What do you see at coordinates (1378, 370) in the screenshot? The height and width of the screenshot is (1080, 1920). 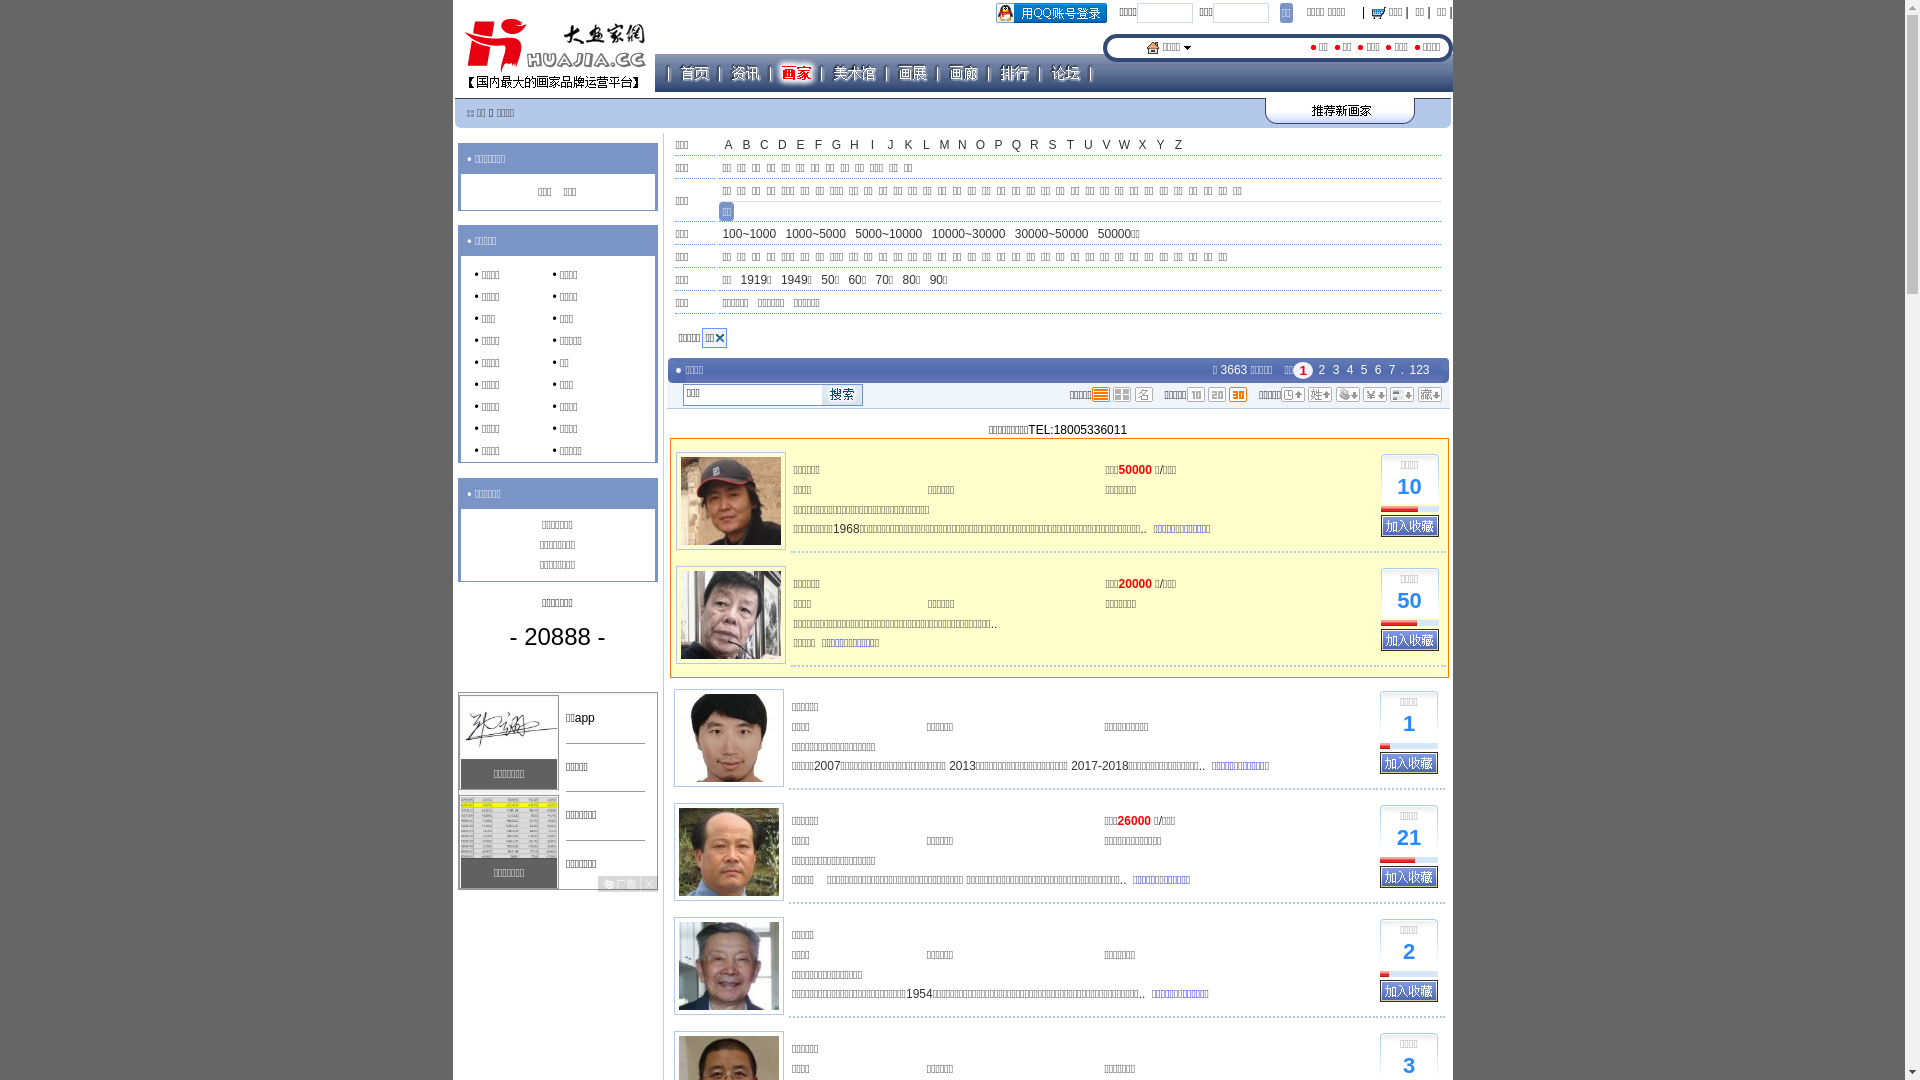 I see `6` at bounding box center [1378, 370].